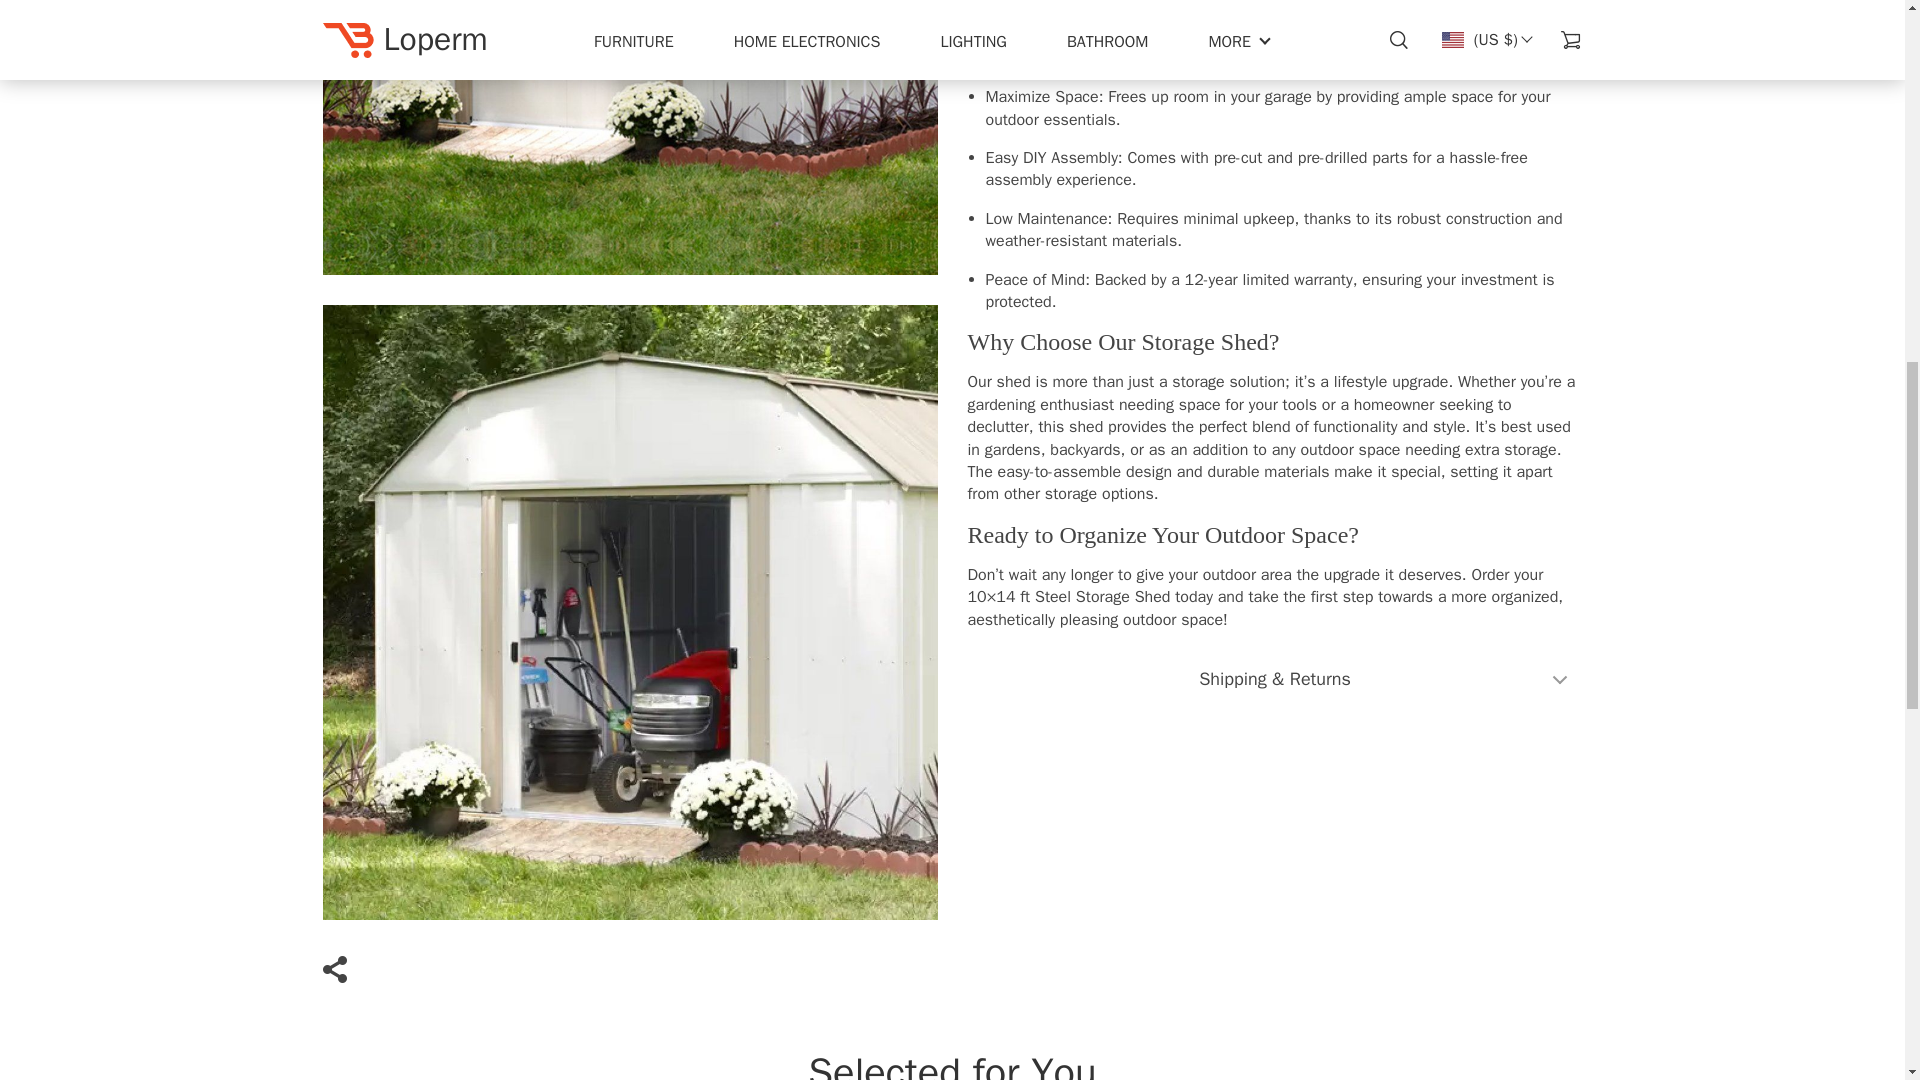 This screenshot has height=1080, width=1920. I want to click on 7780-ff5693.jpg, so click(629, 138).